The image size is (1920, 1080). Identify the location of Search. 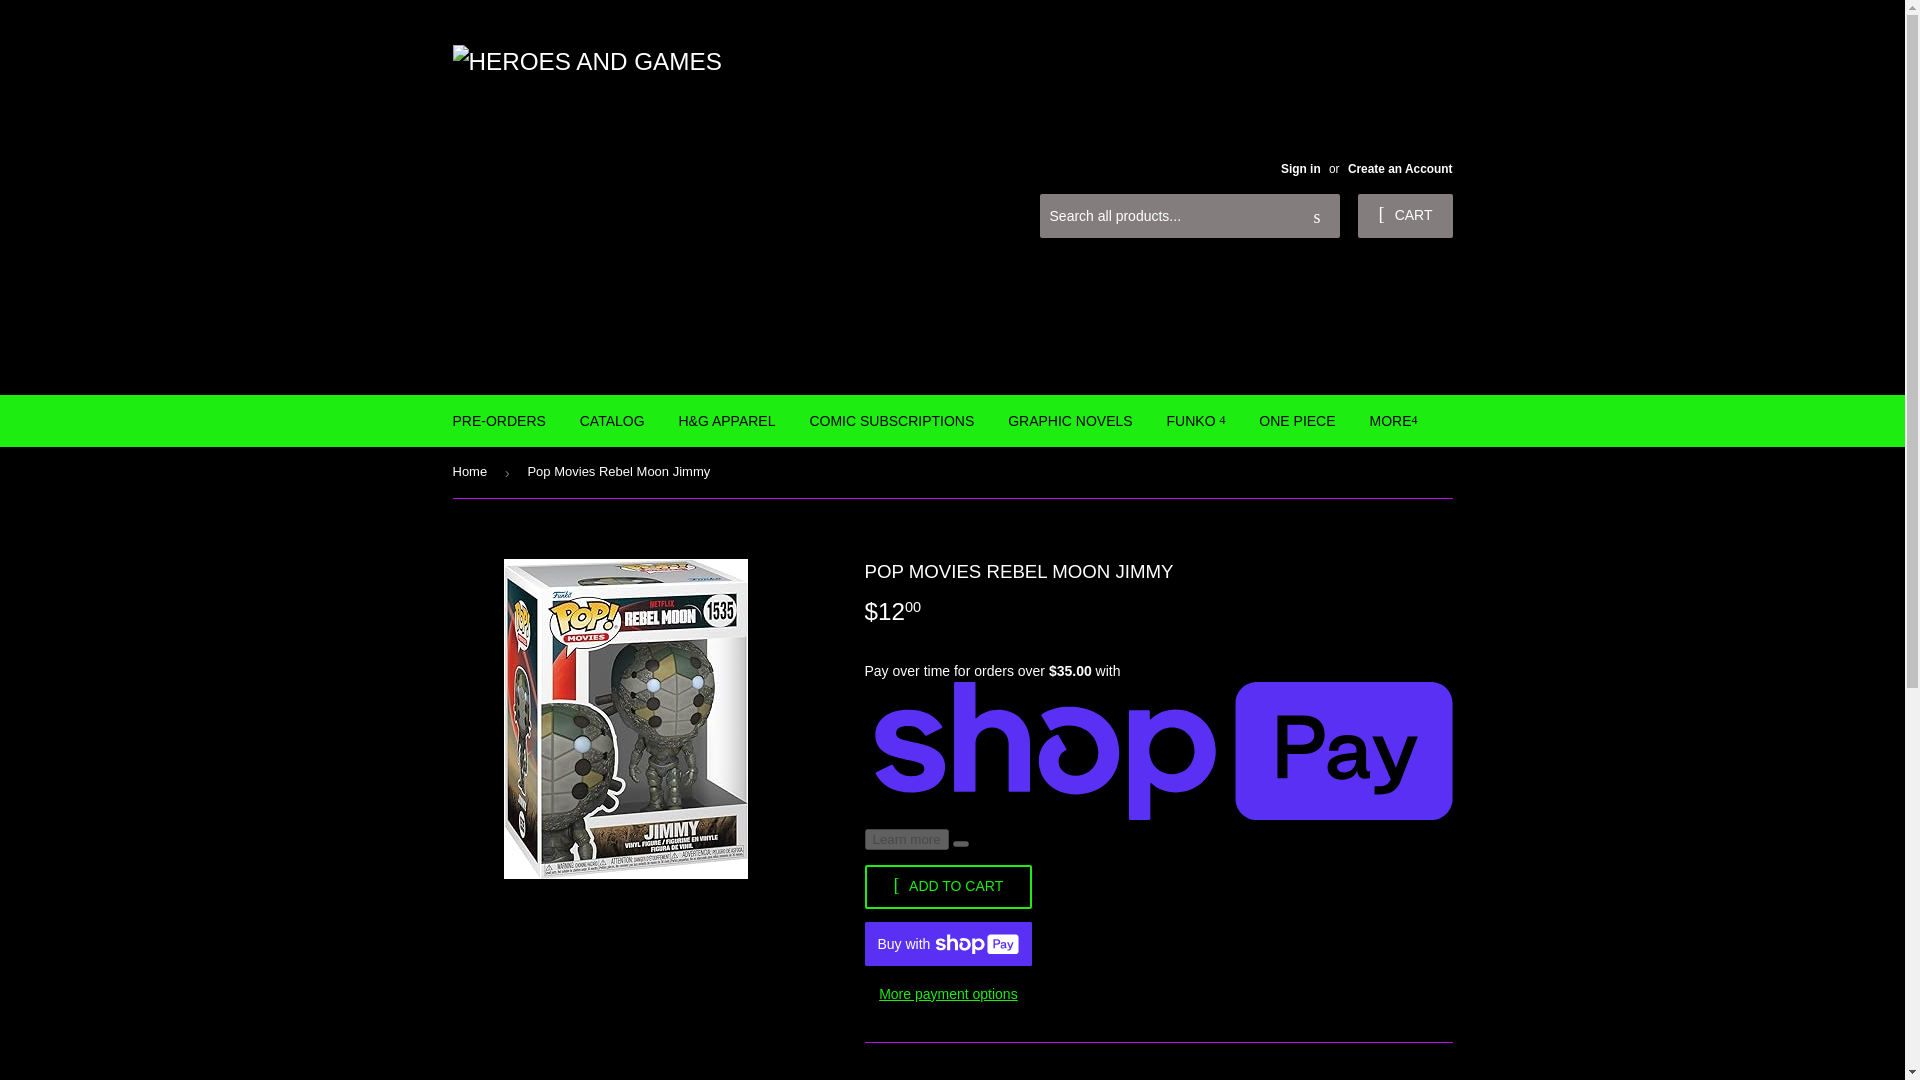
(1317, 216).